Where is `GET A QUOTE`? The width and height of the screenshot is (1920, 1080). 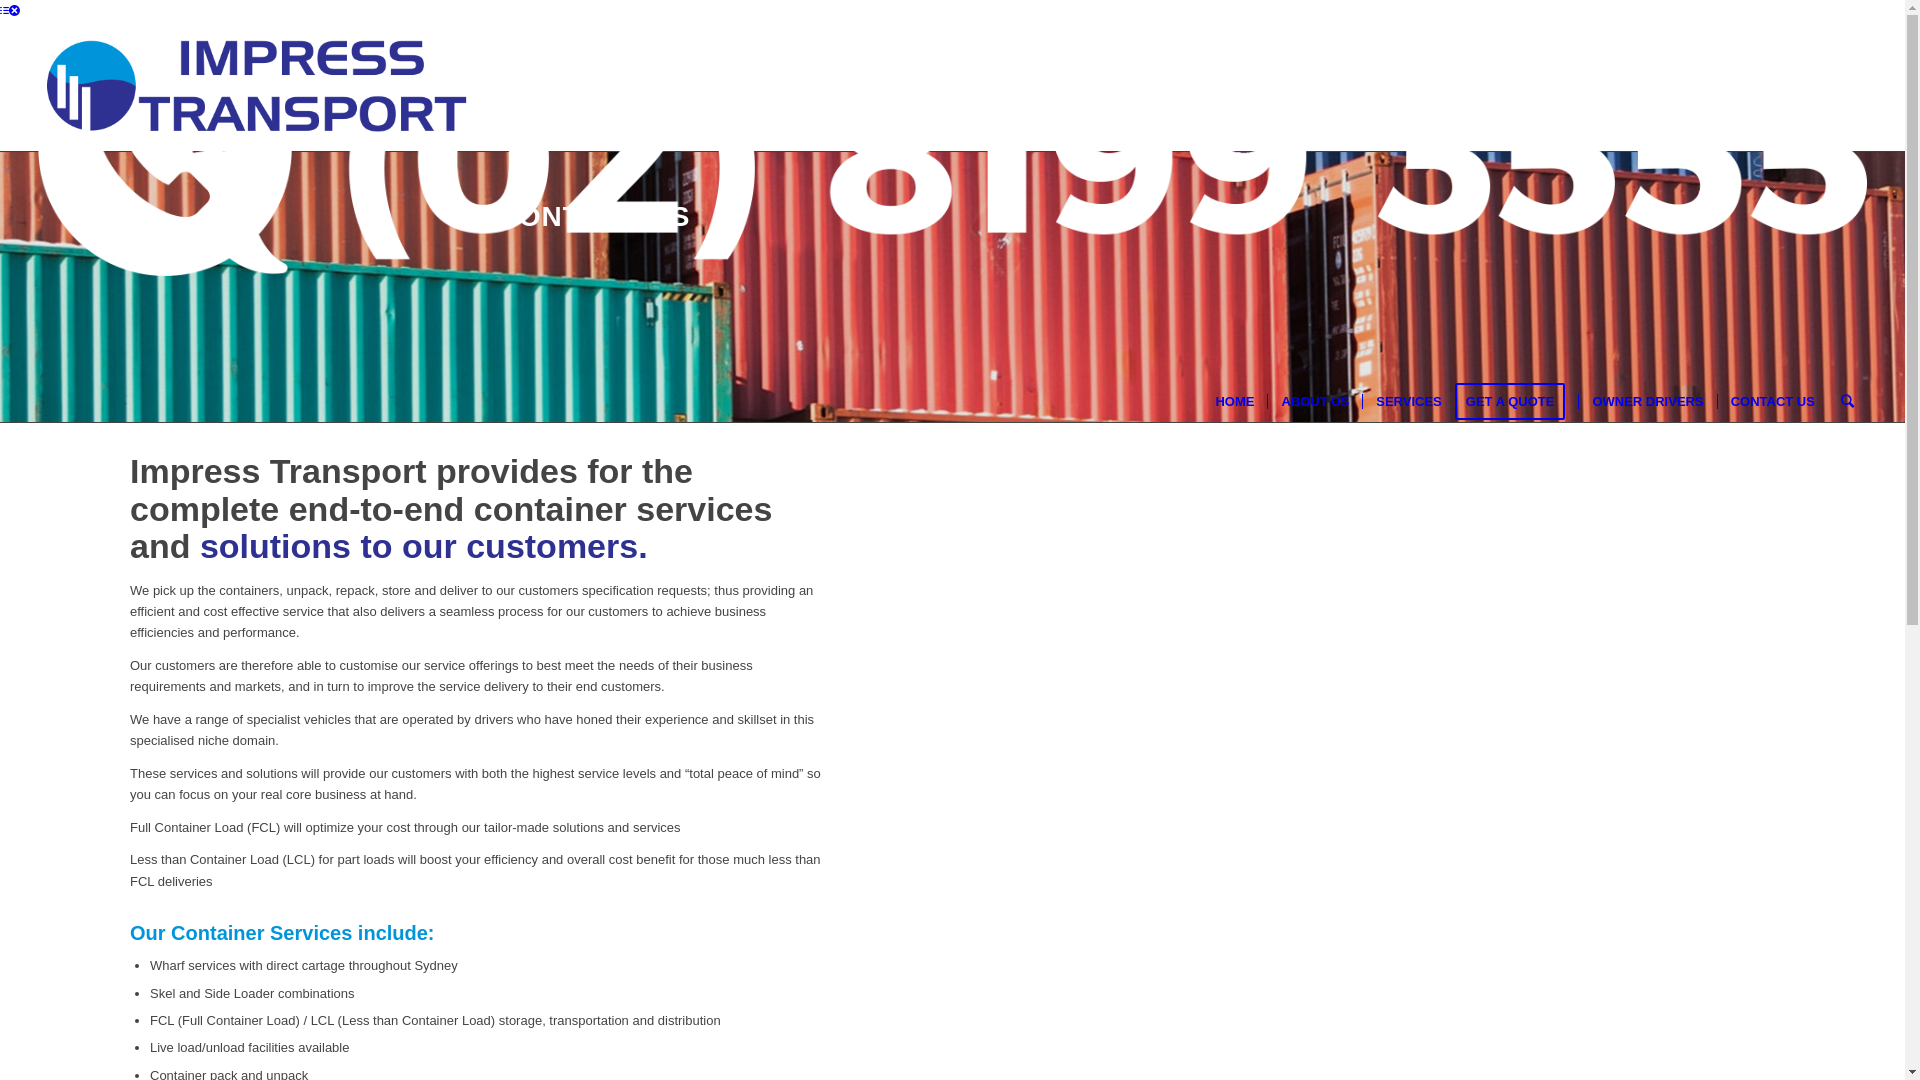 GET A QUOTE is located at coordinates (1517, 402).